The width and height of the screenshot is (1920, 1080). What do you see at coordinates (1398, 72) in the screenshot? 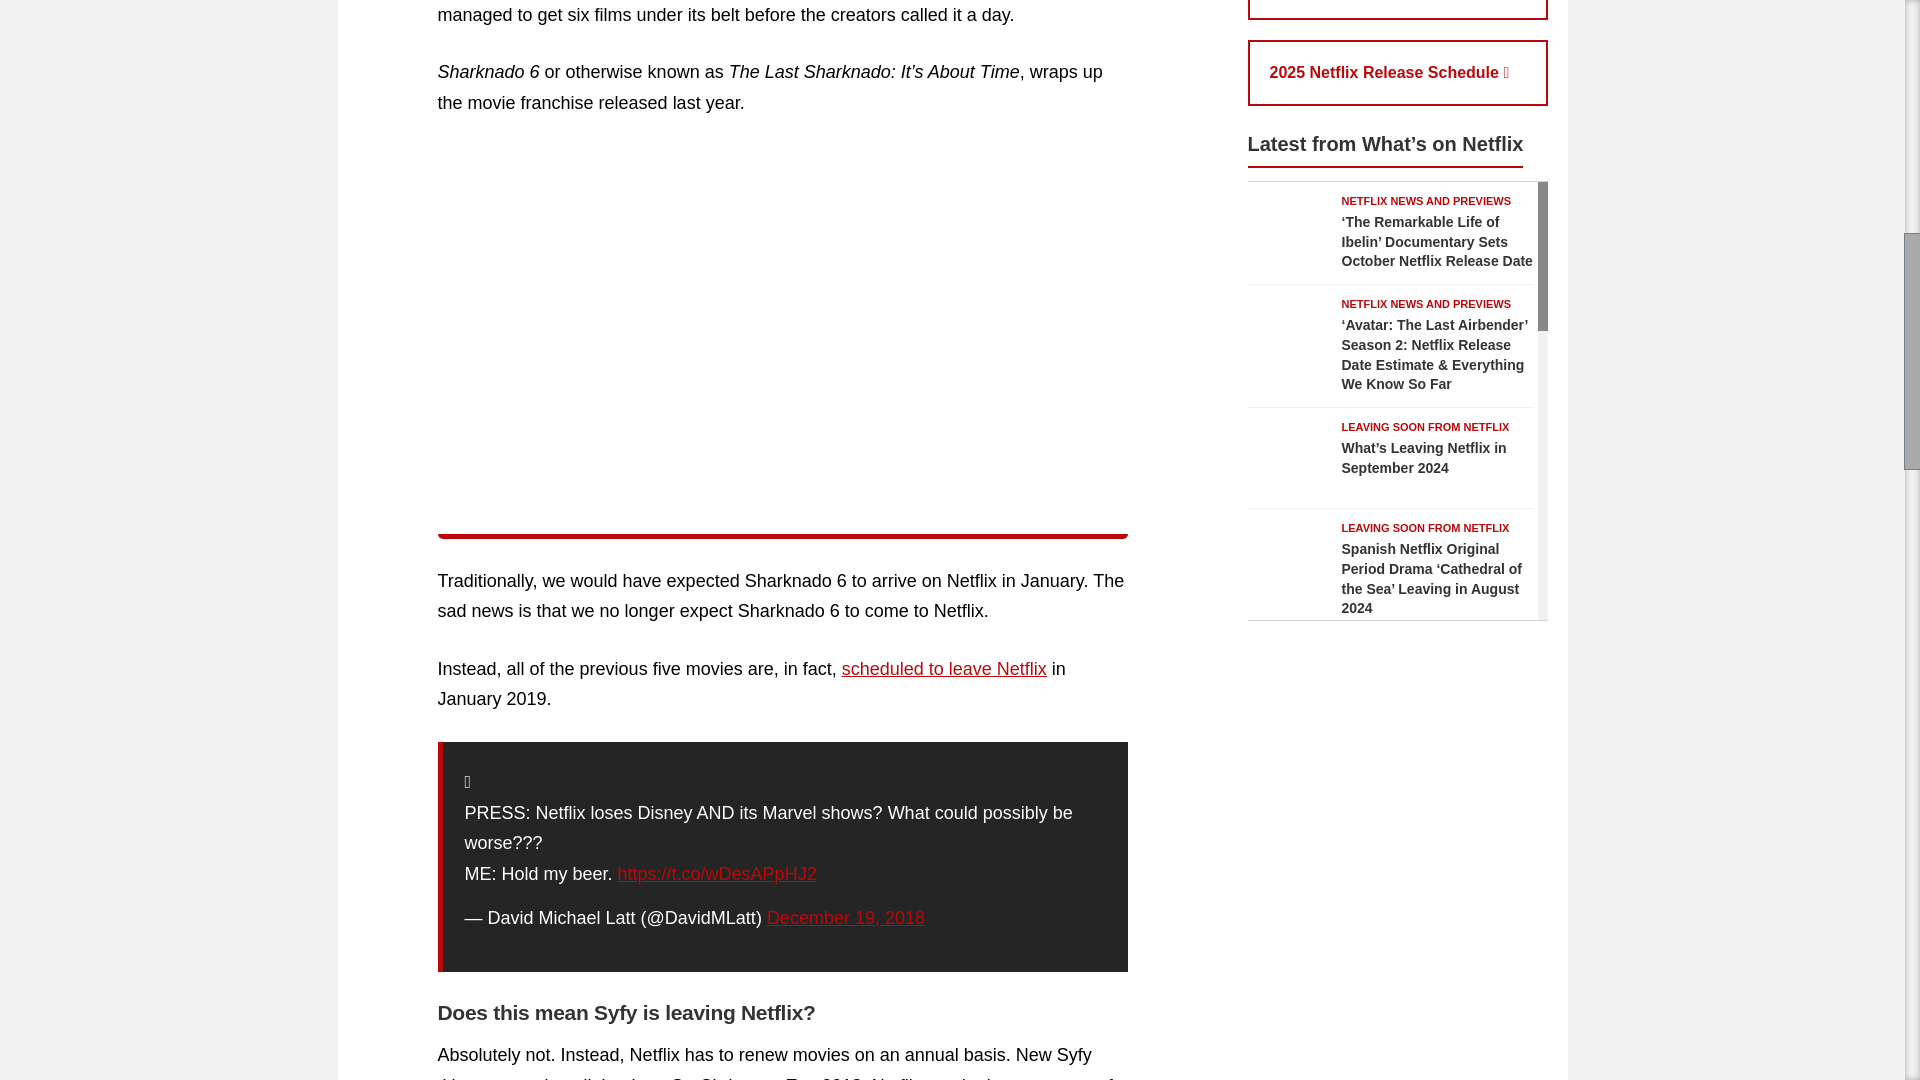
I see `2025 Netflix Release Schedule` at bounding box center [1398, 72].